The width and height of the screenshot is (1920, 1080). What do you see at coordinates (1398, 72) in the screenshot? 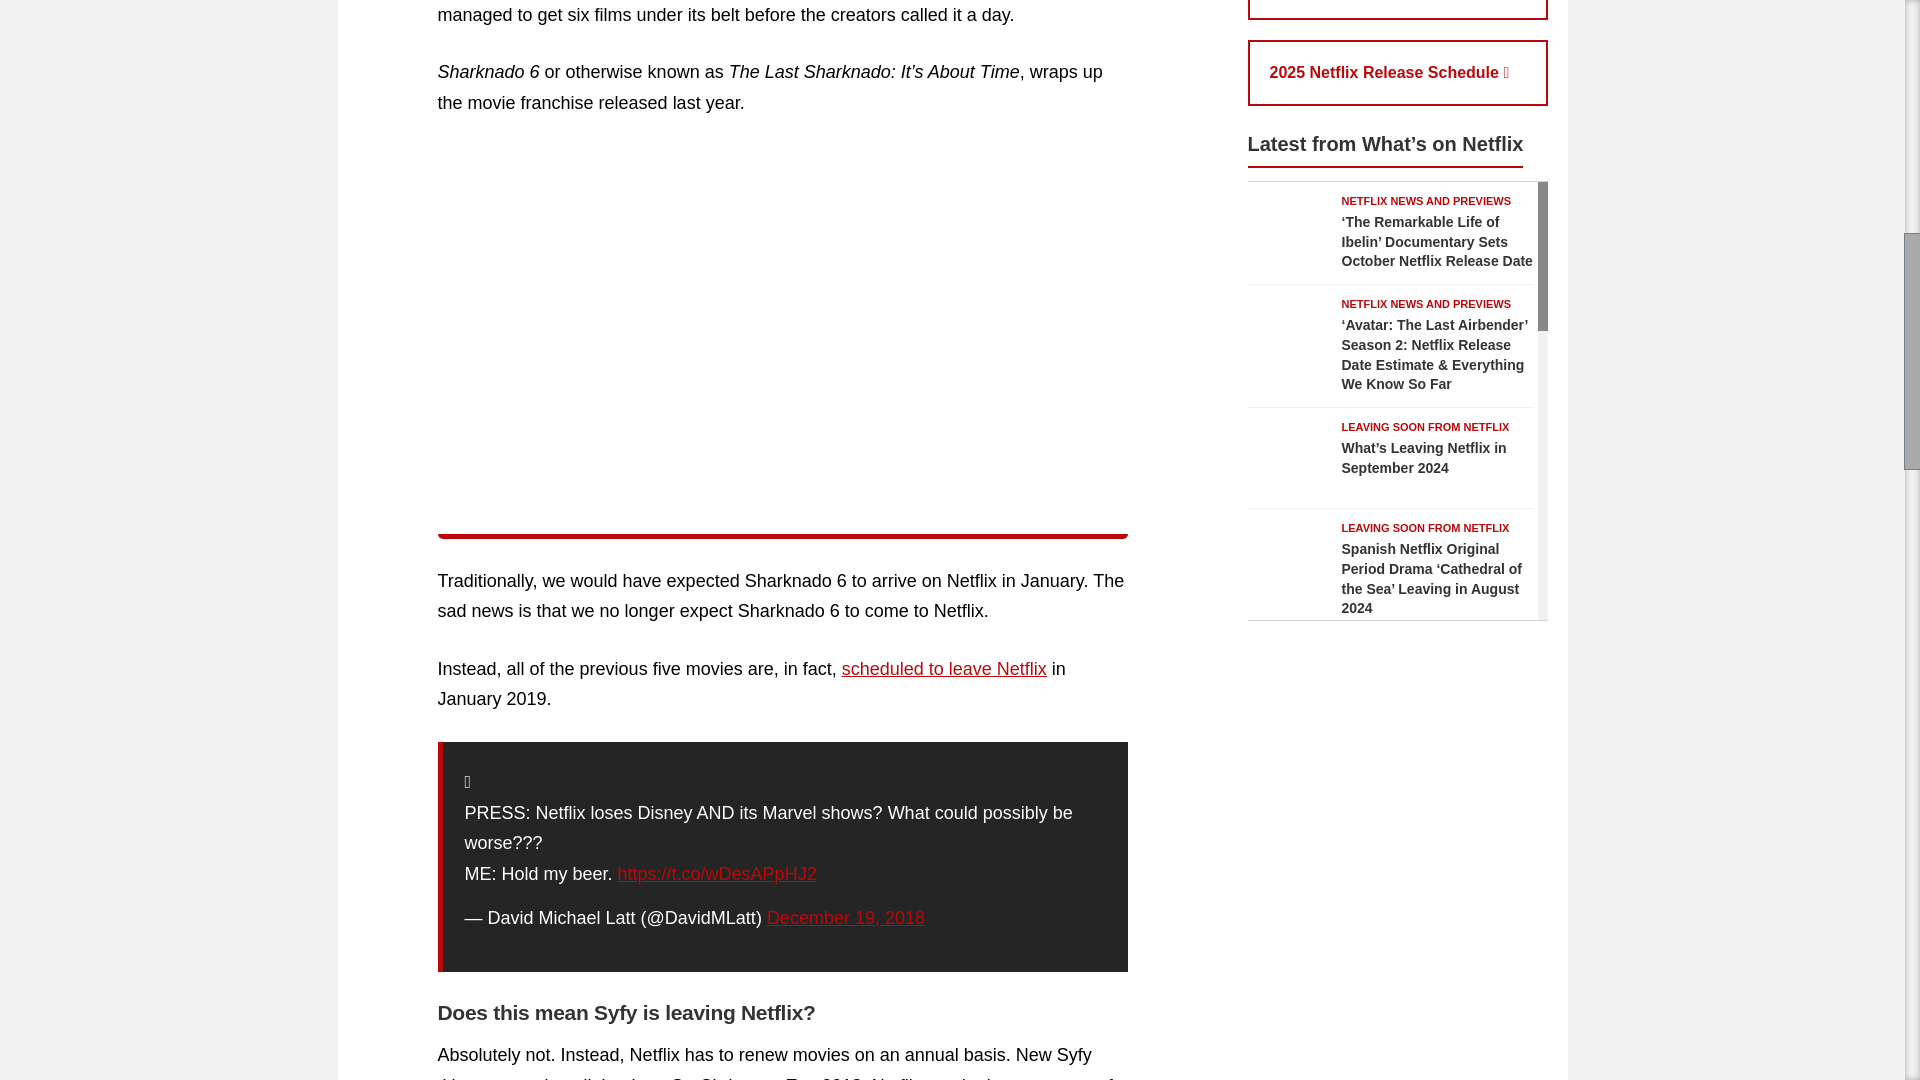
I see `2025 Netflix Release Schedule` at bounding box center [1398, 72].